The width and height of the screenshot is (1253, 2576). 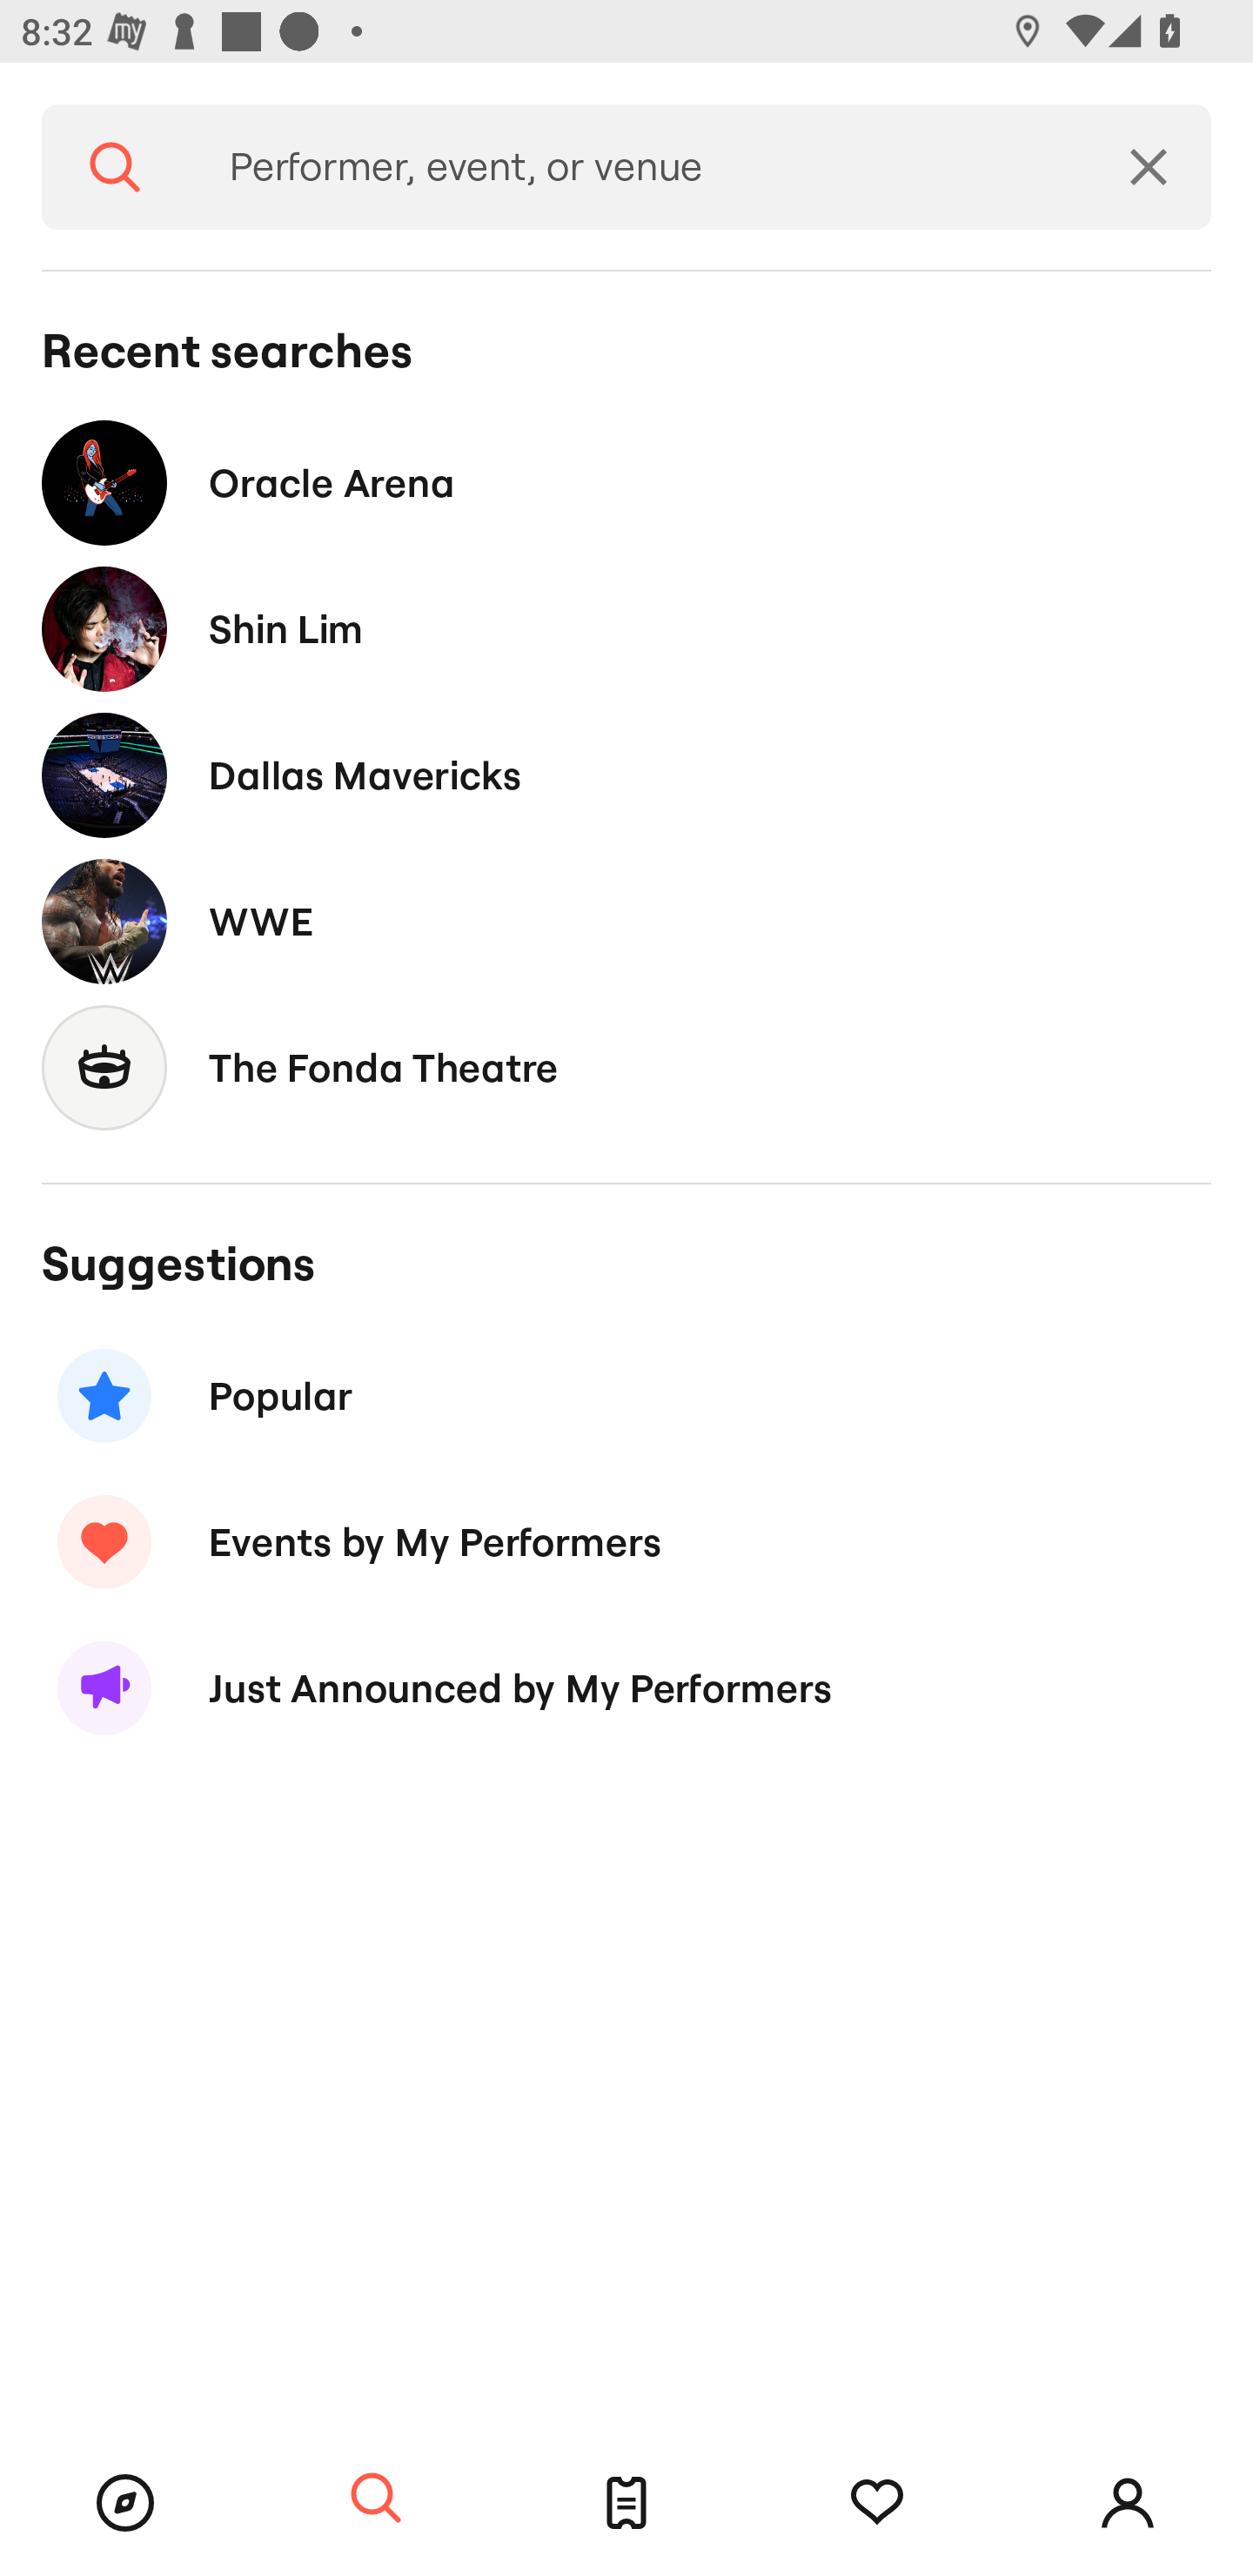 I want to click on Account, so click(x=1128, y=2503).